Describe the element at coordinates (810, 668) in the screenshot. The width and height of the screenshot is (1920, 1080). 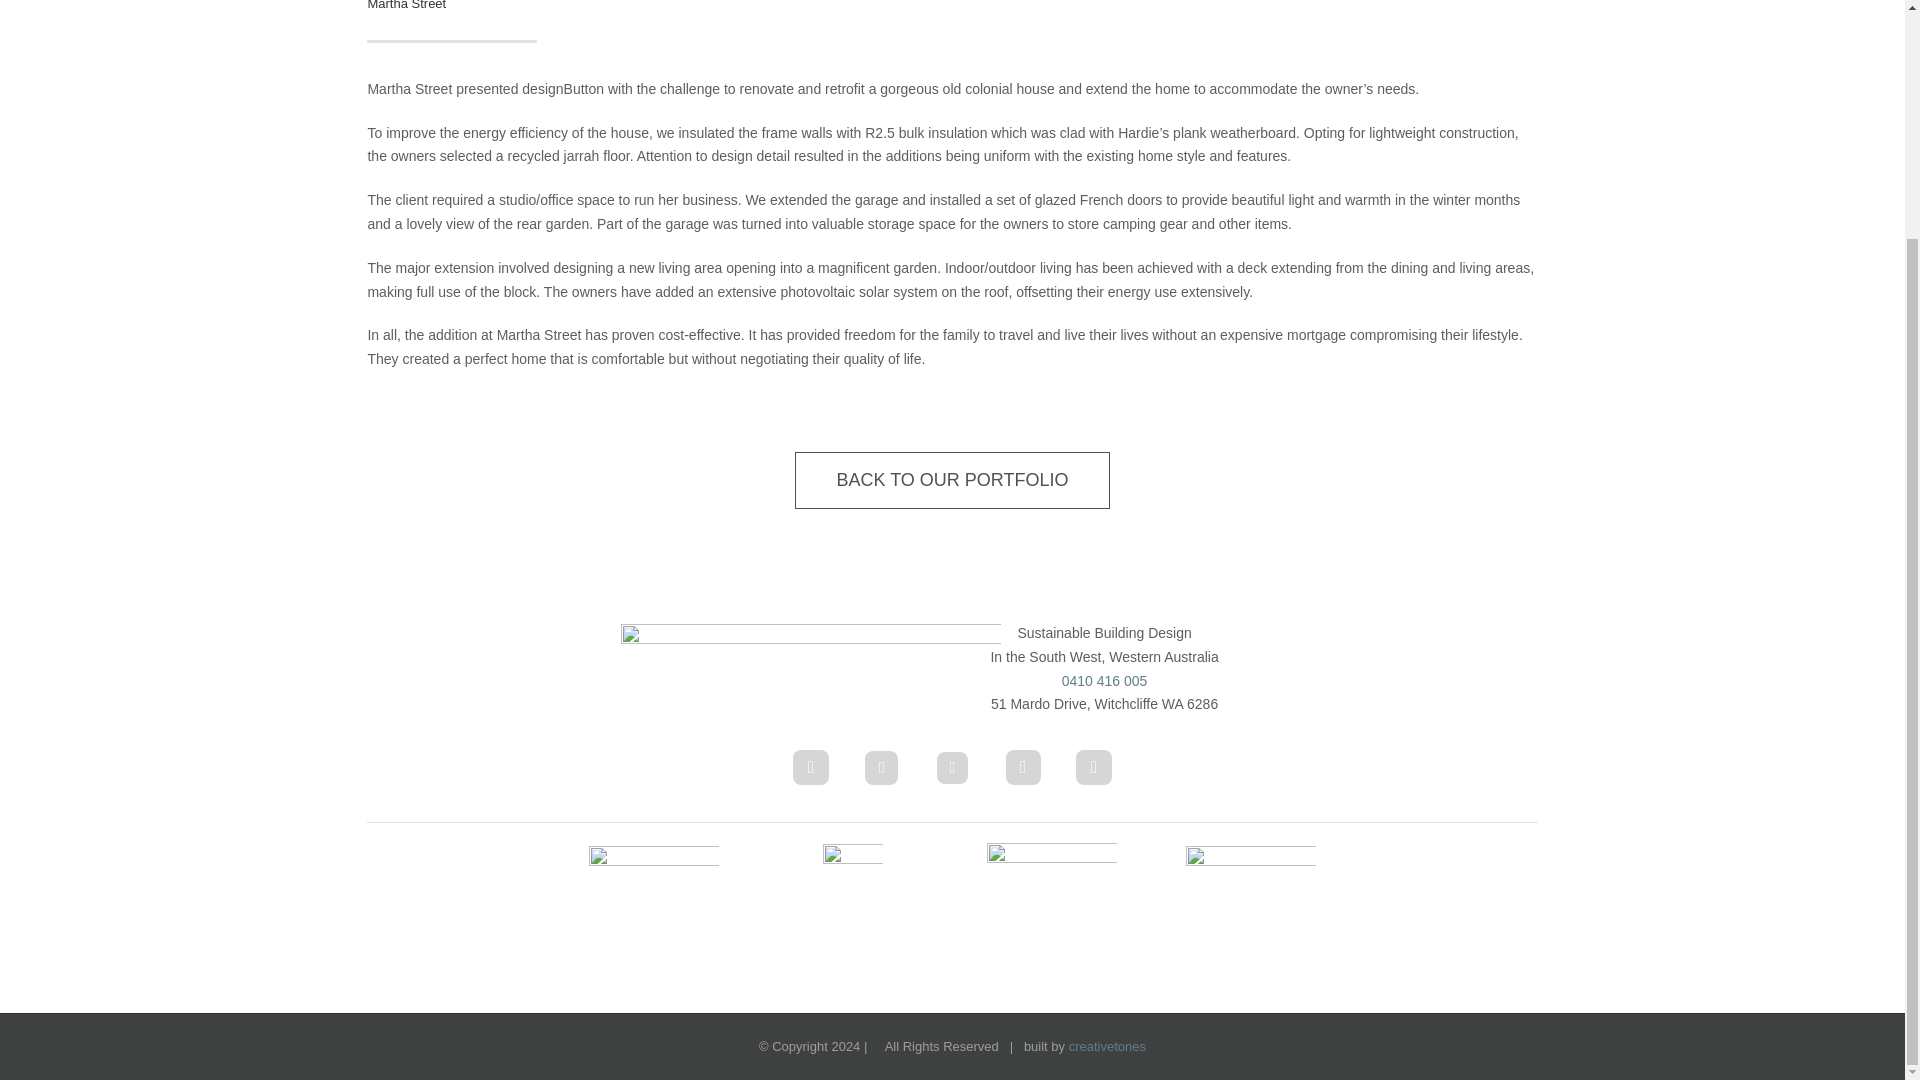
I see `designButton-new-logo-grey` at that location.